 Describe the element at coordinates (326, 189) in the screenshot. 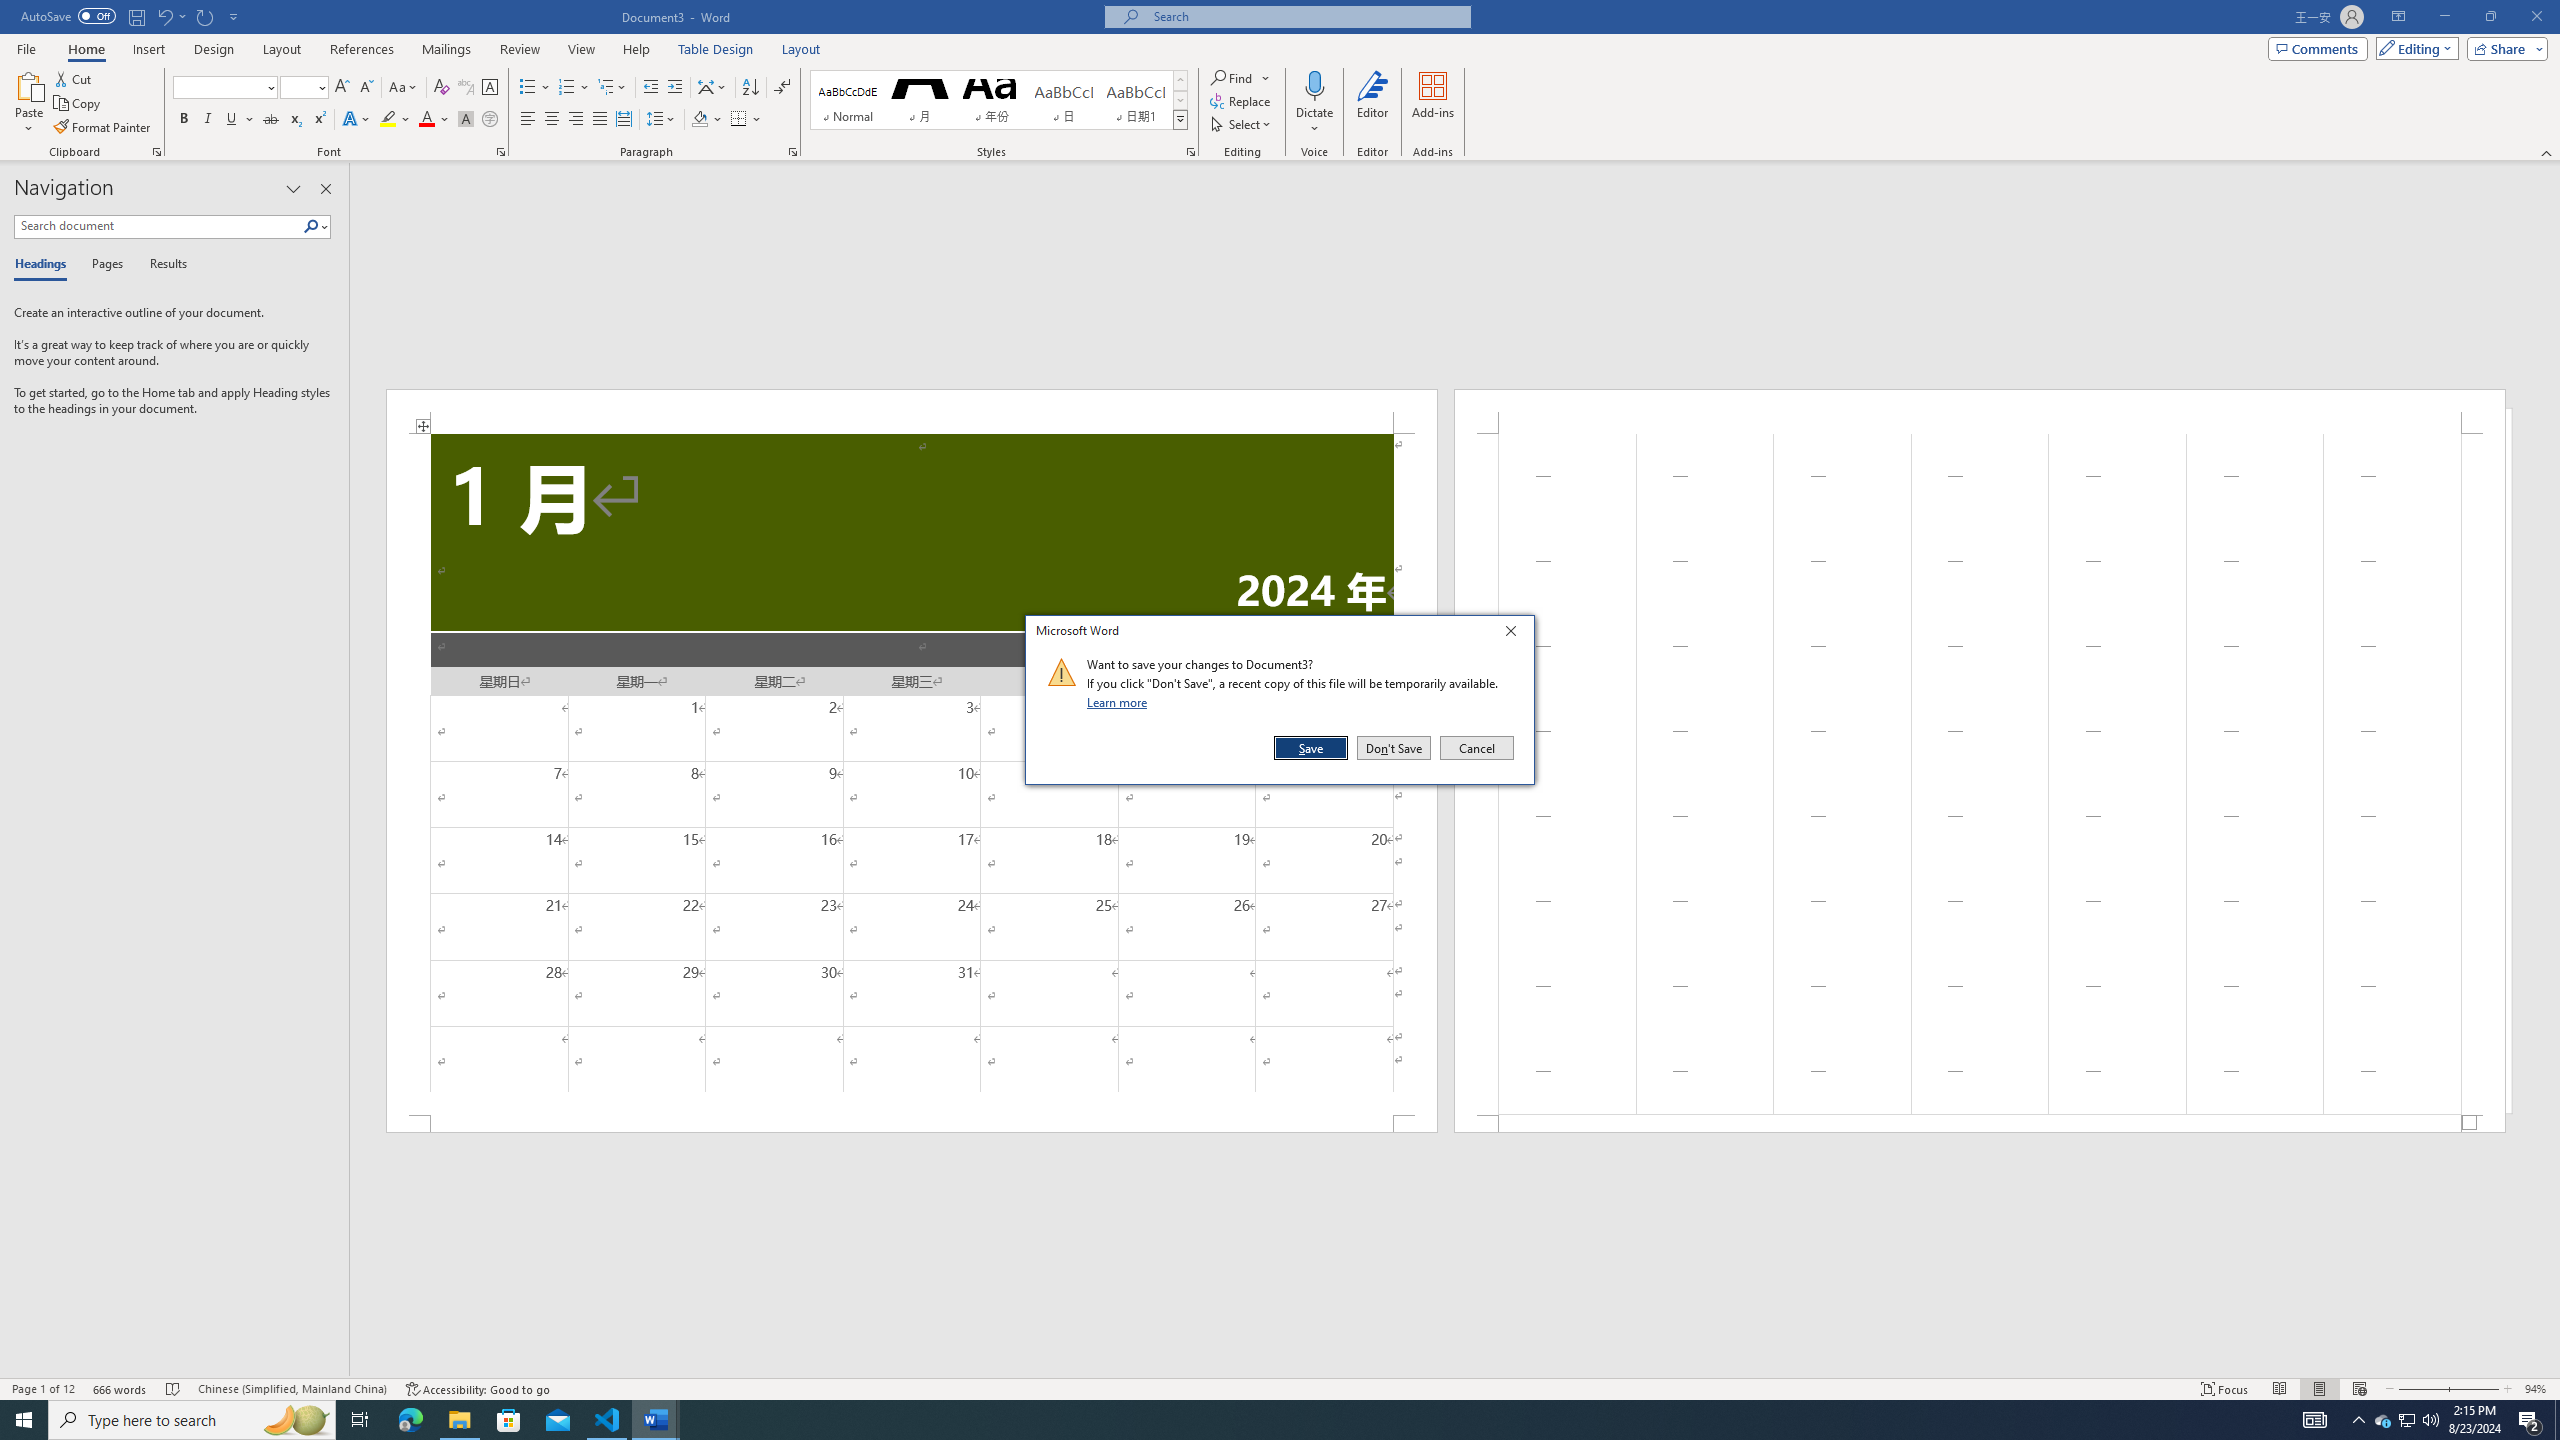

I see `Close pane` at that location.